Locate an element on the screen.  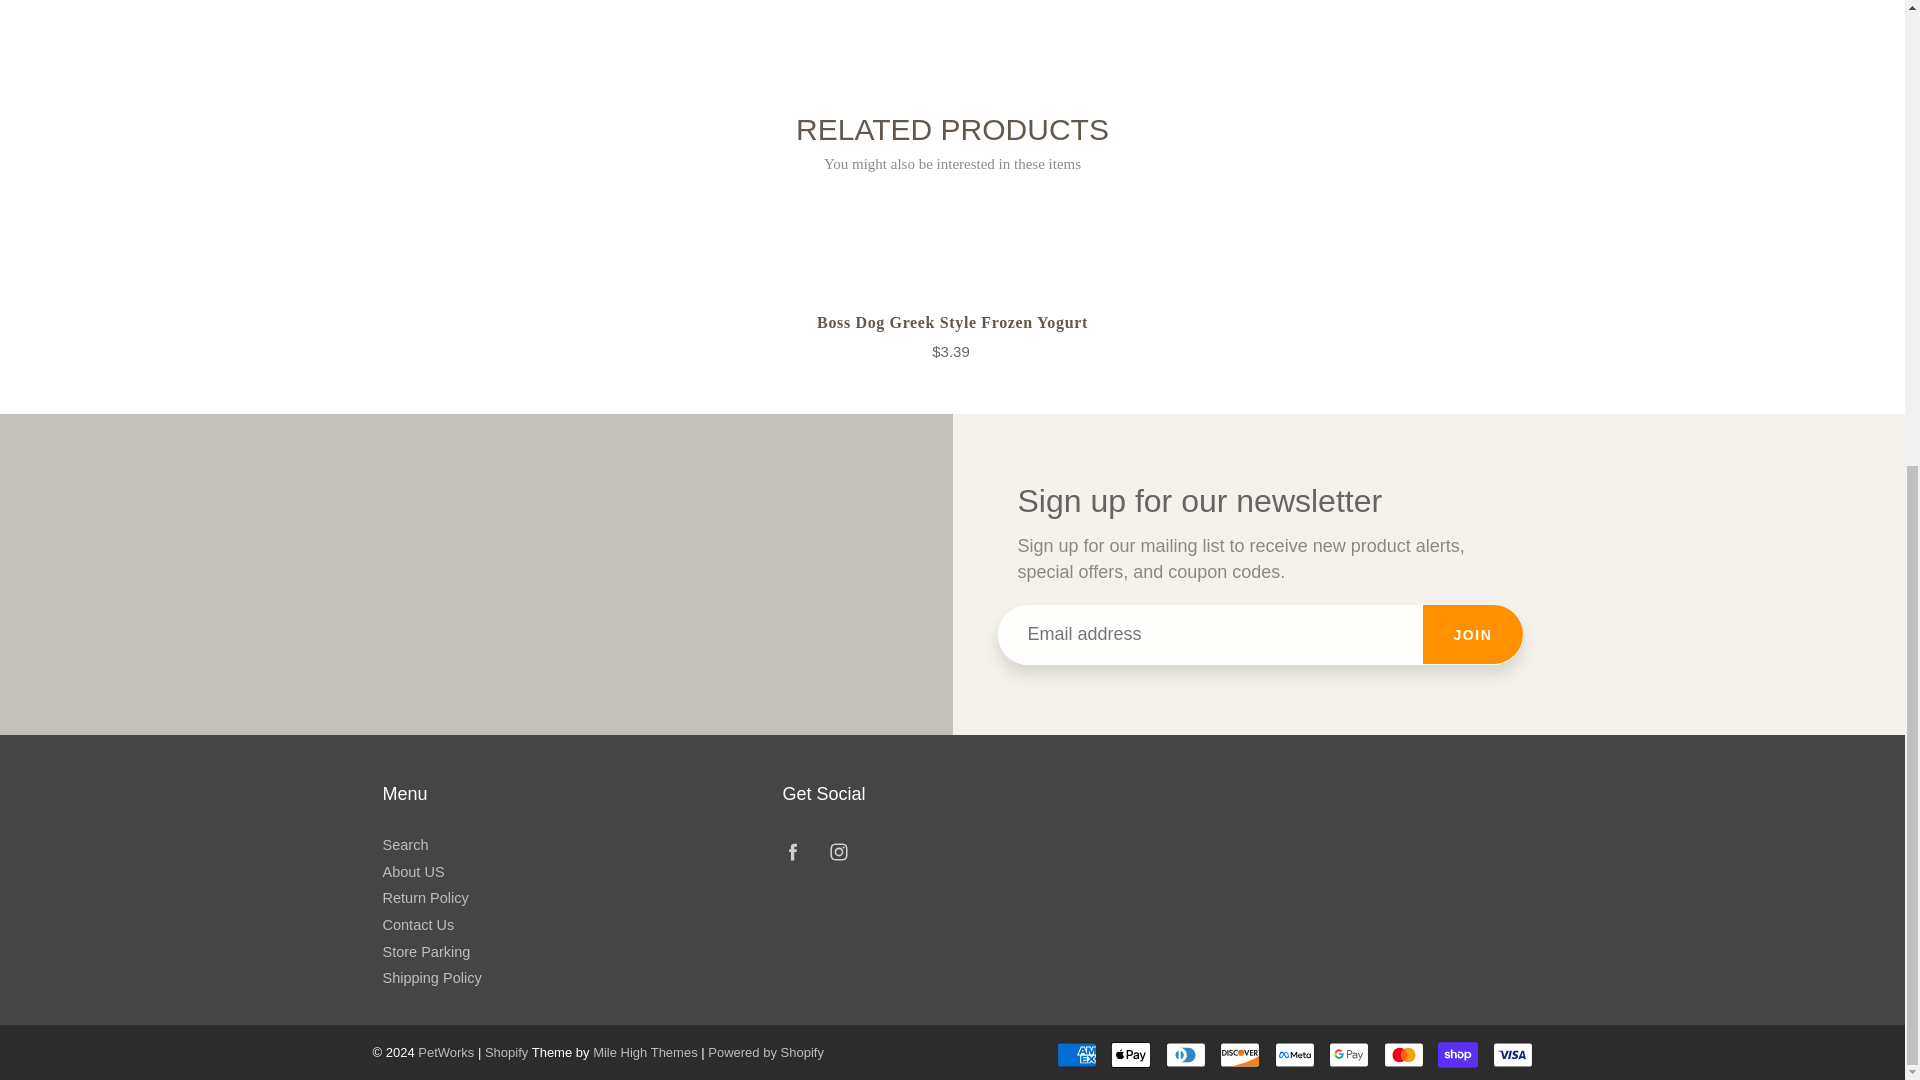
Discover is located at coordinates (1239, 1055).